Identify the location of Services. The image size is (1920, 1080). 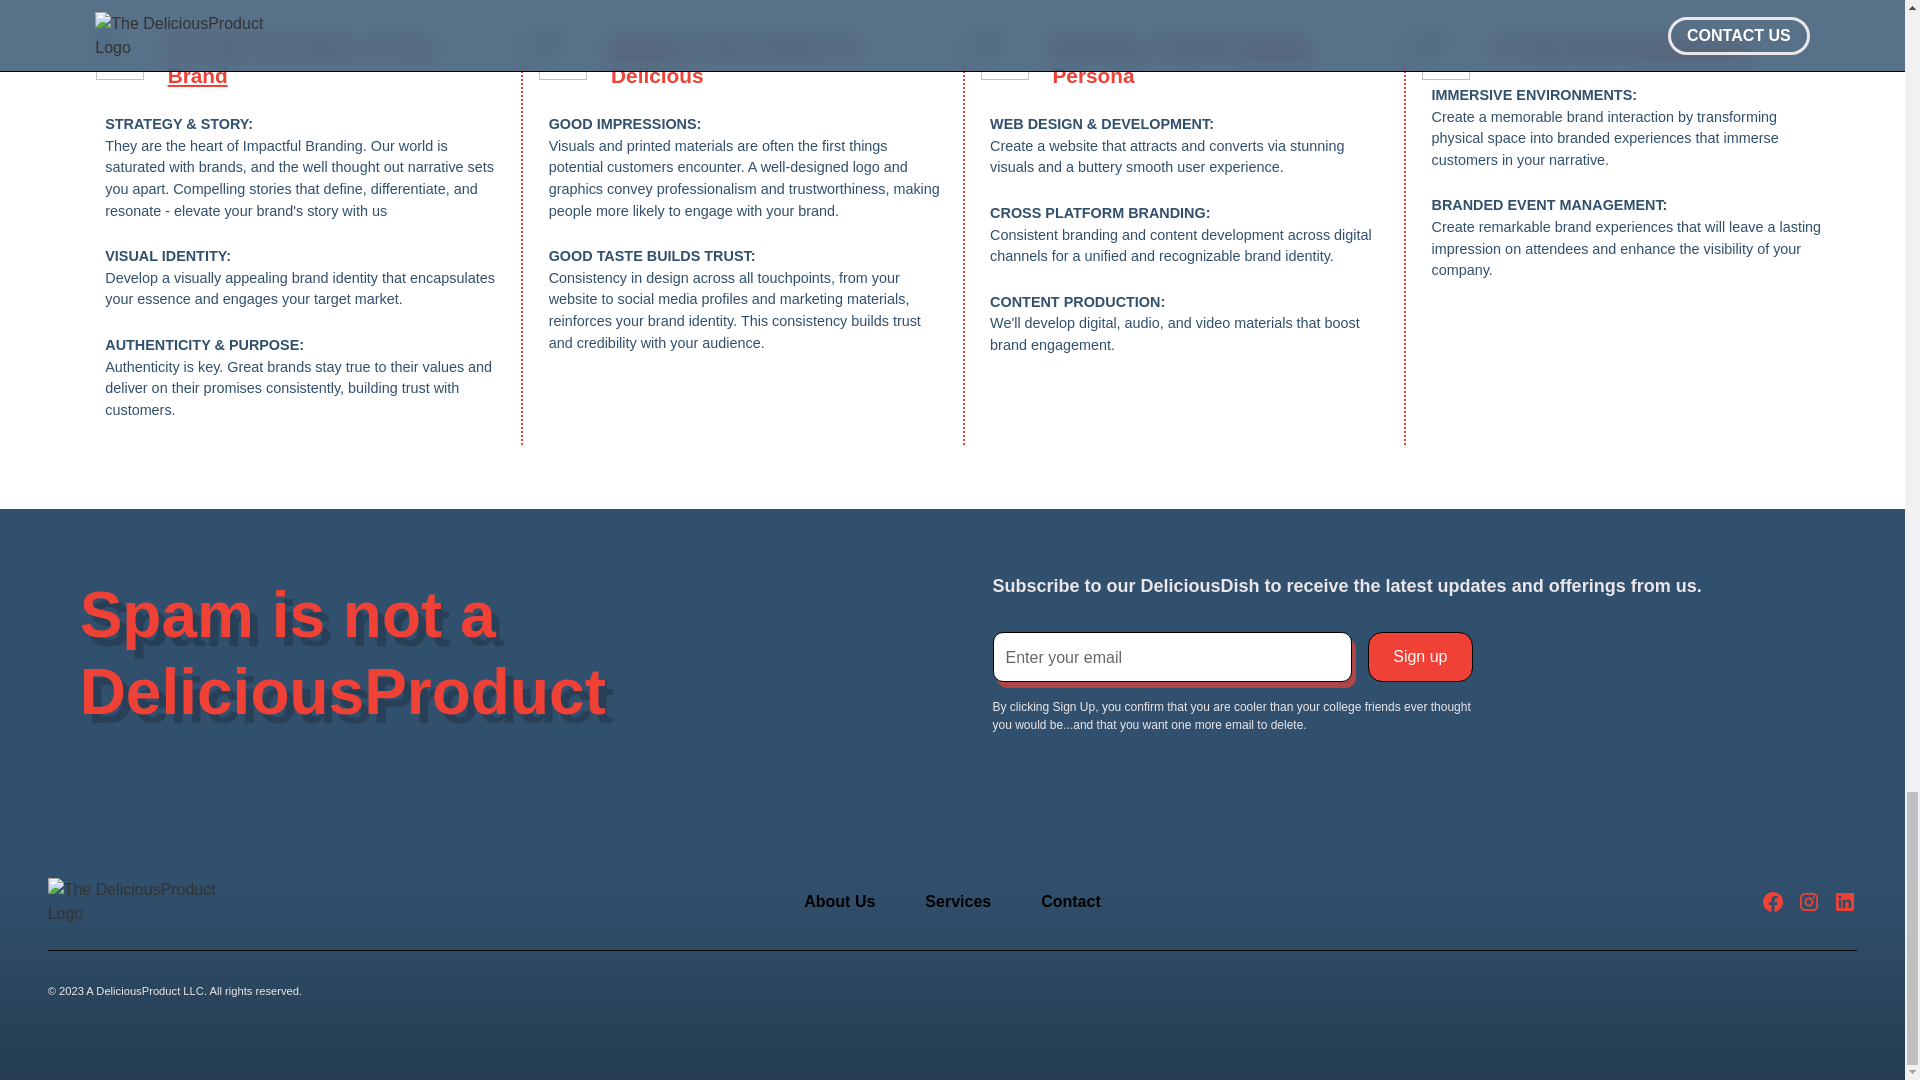
(958, 902).